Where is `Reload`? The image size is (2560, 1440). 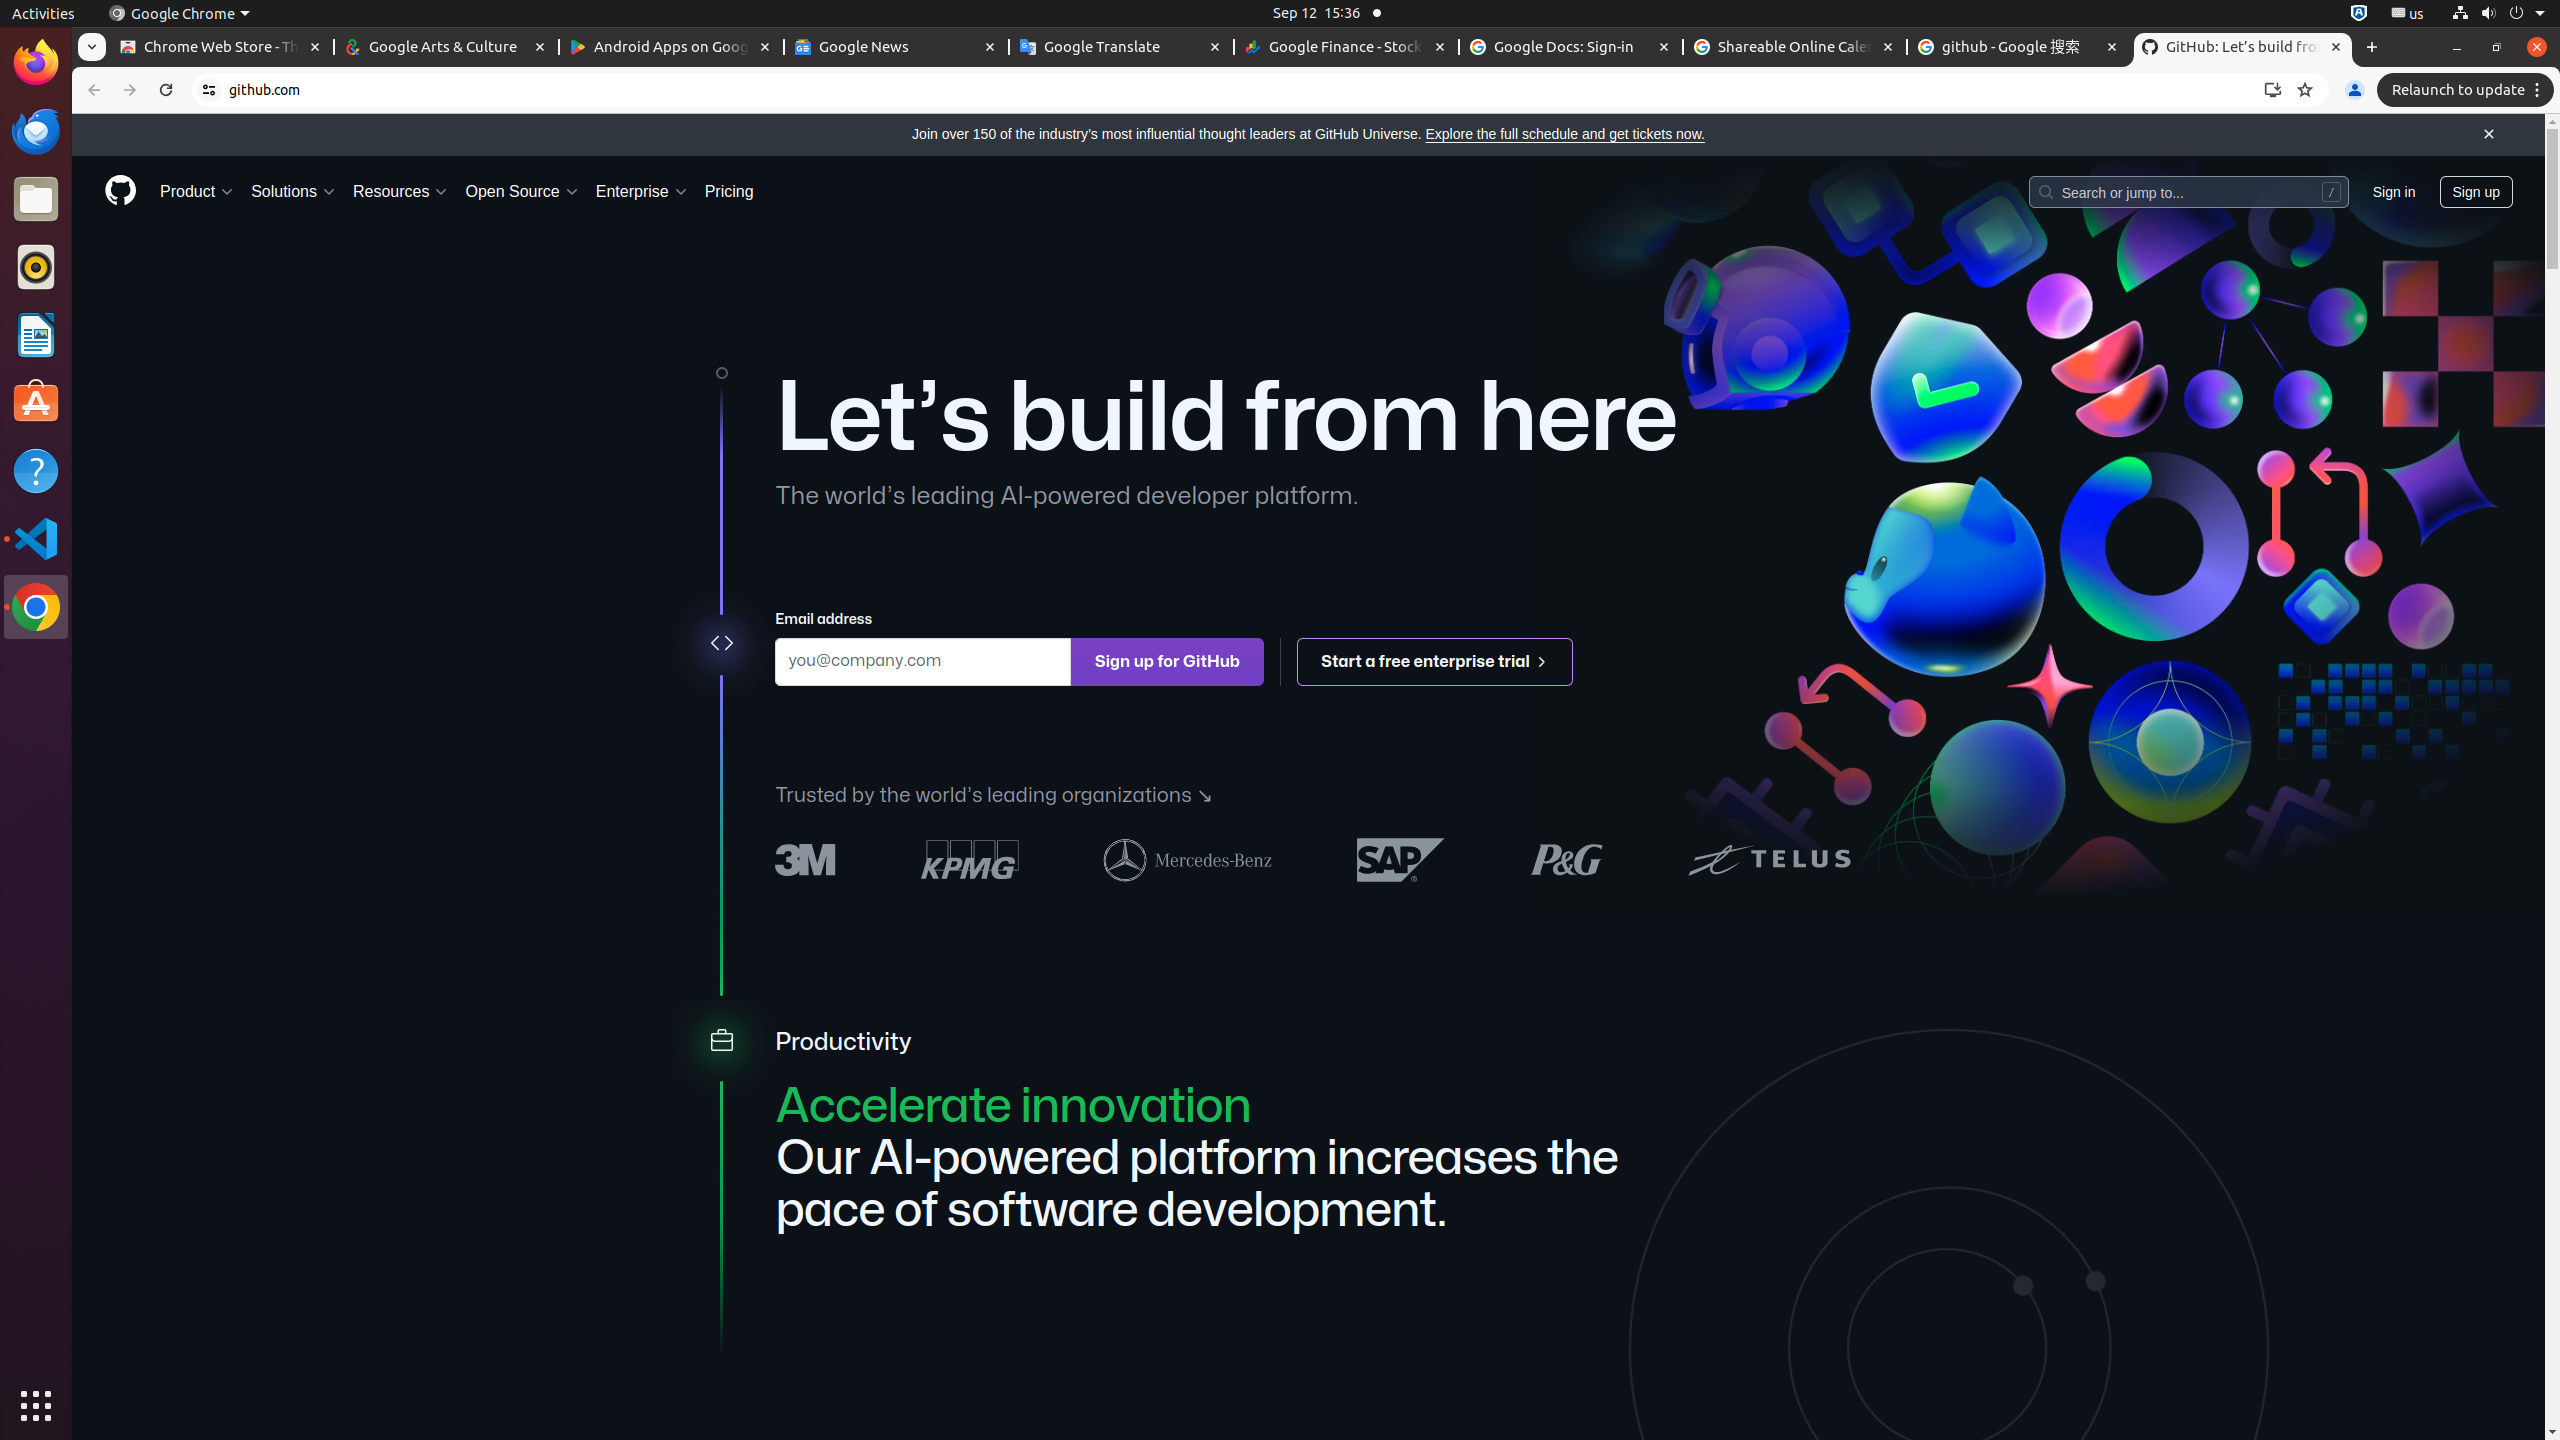
Reload is located at coordinates (166, 90).